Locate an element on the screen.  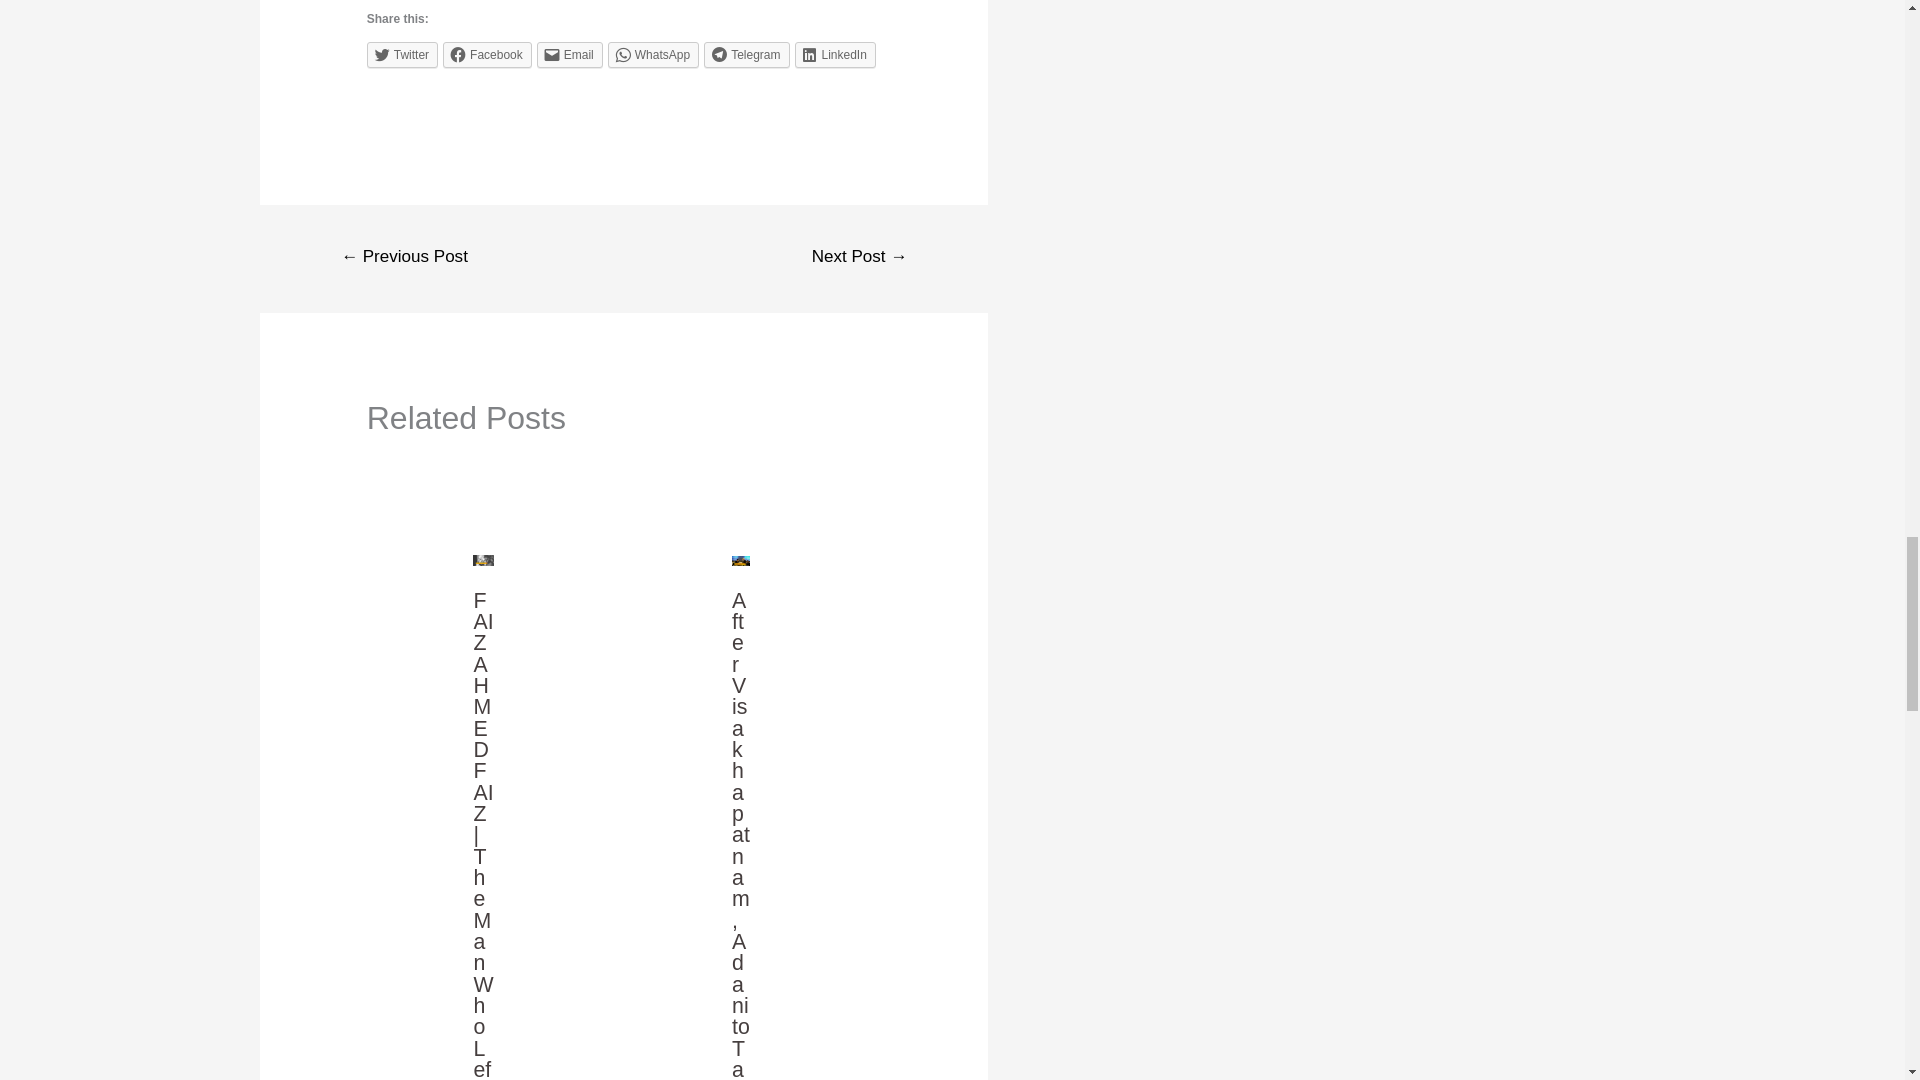
Facebook is located at coordinates (487, 55).